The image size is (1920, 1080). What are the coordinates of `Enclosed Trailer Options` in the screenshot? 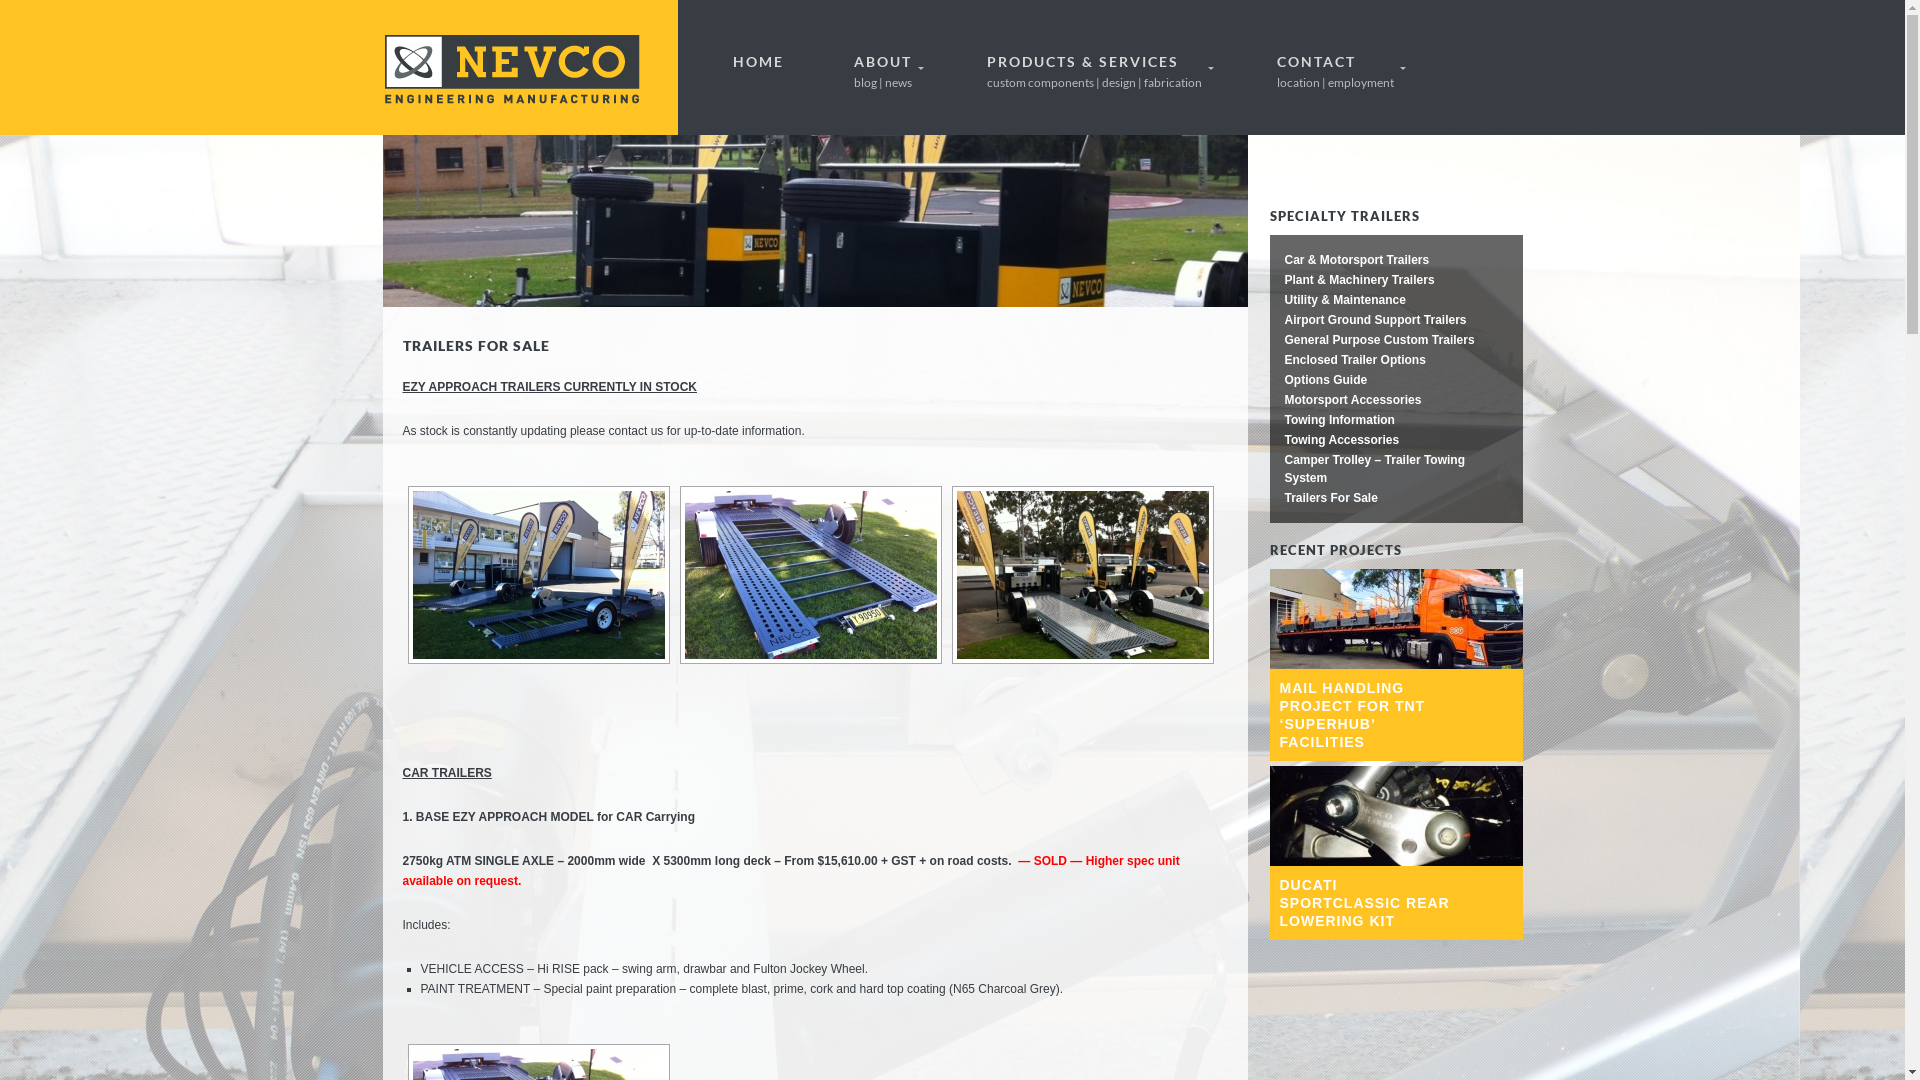 It's located at (1354, 360).